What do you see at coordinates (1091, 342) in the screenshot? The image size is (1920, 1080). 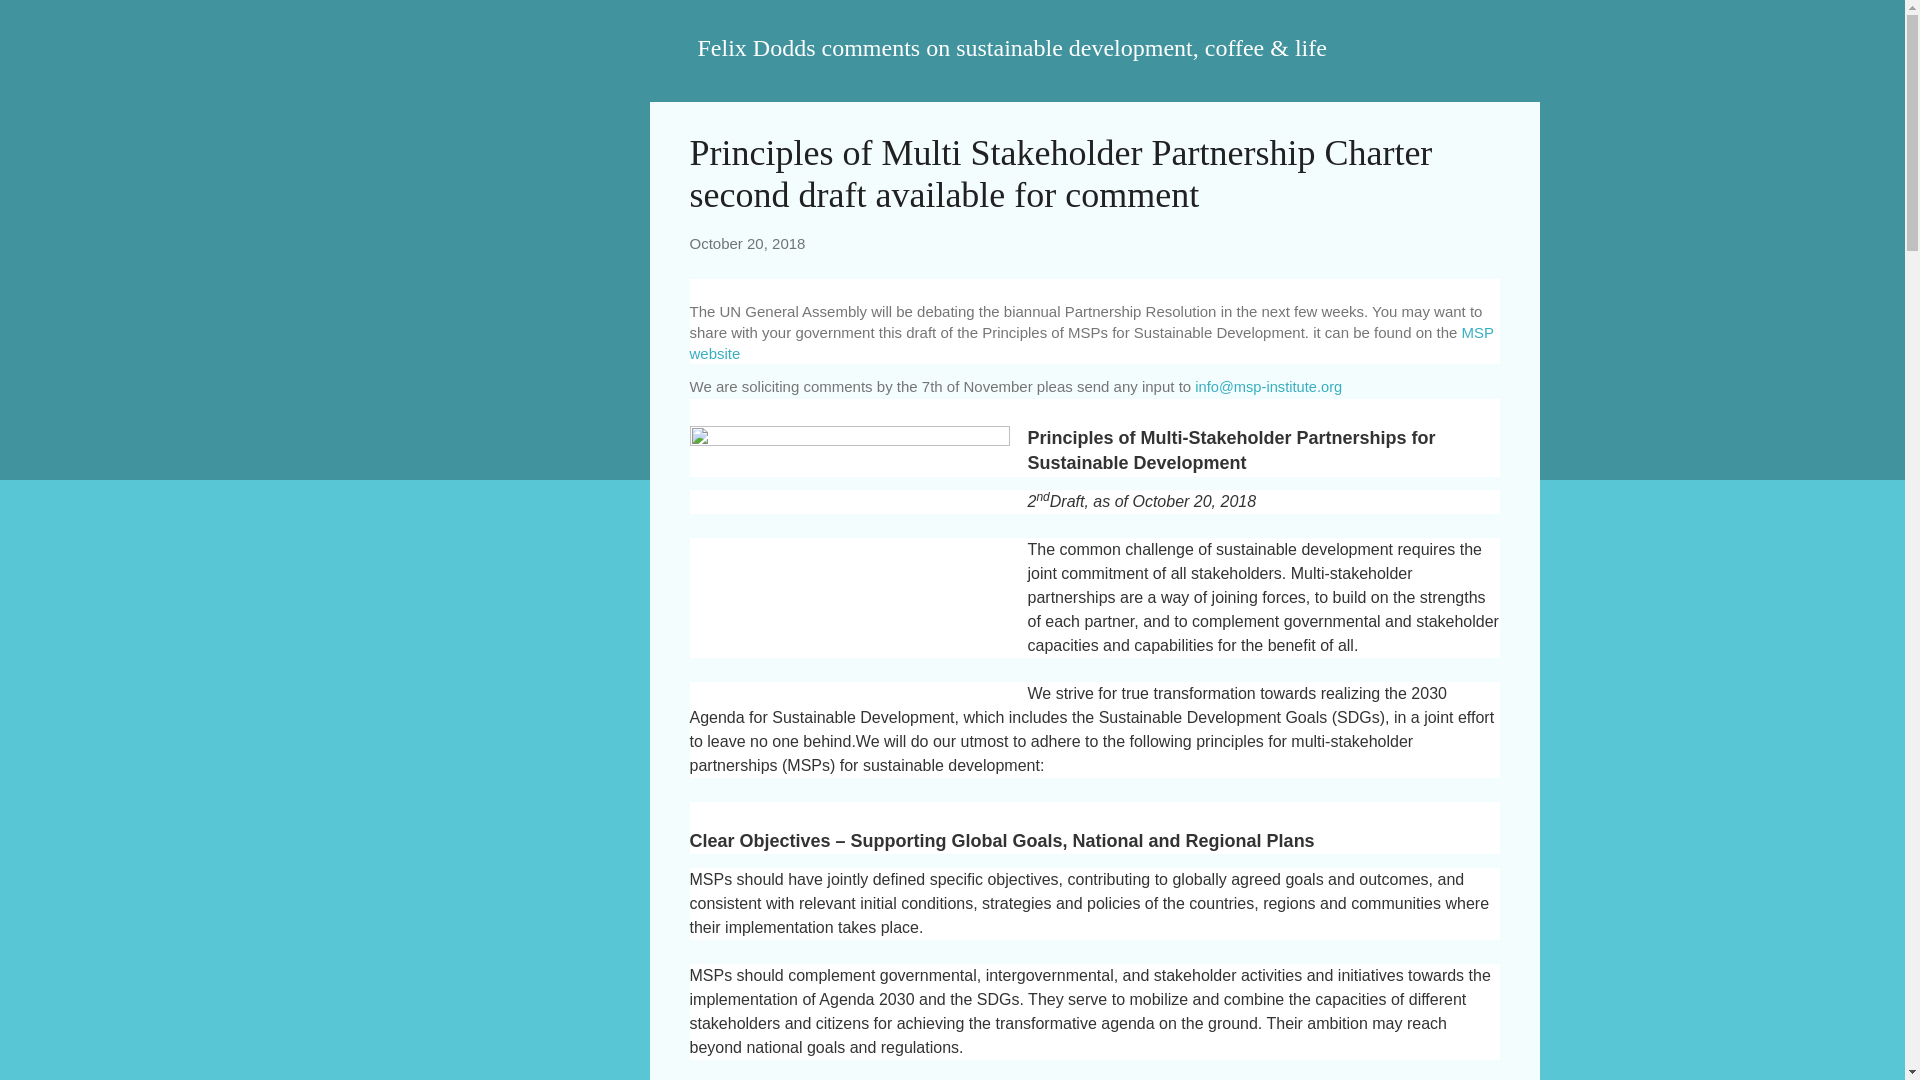 I see `MSP website` at bounding box center [1091, 342].